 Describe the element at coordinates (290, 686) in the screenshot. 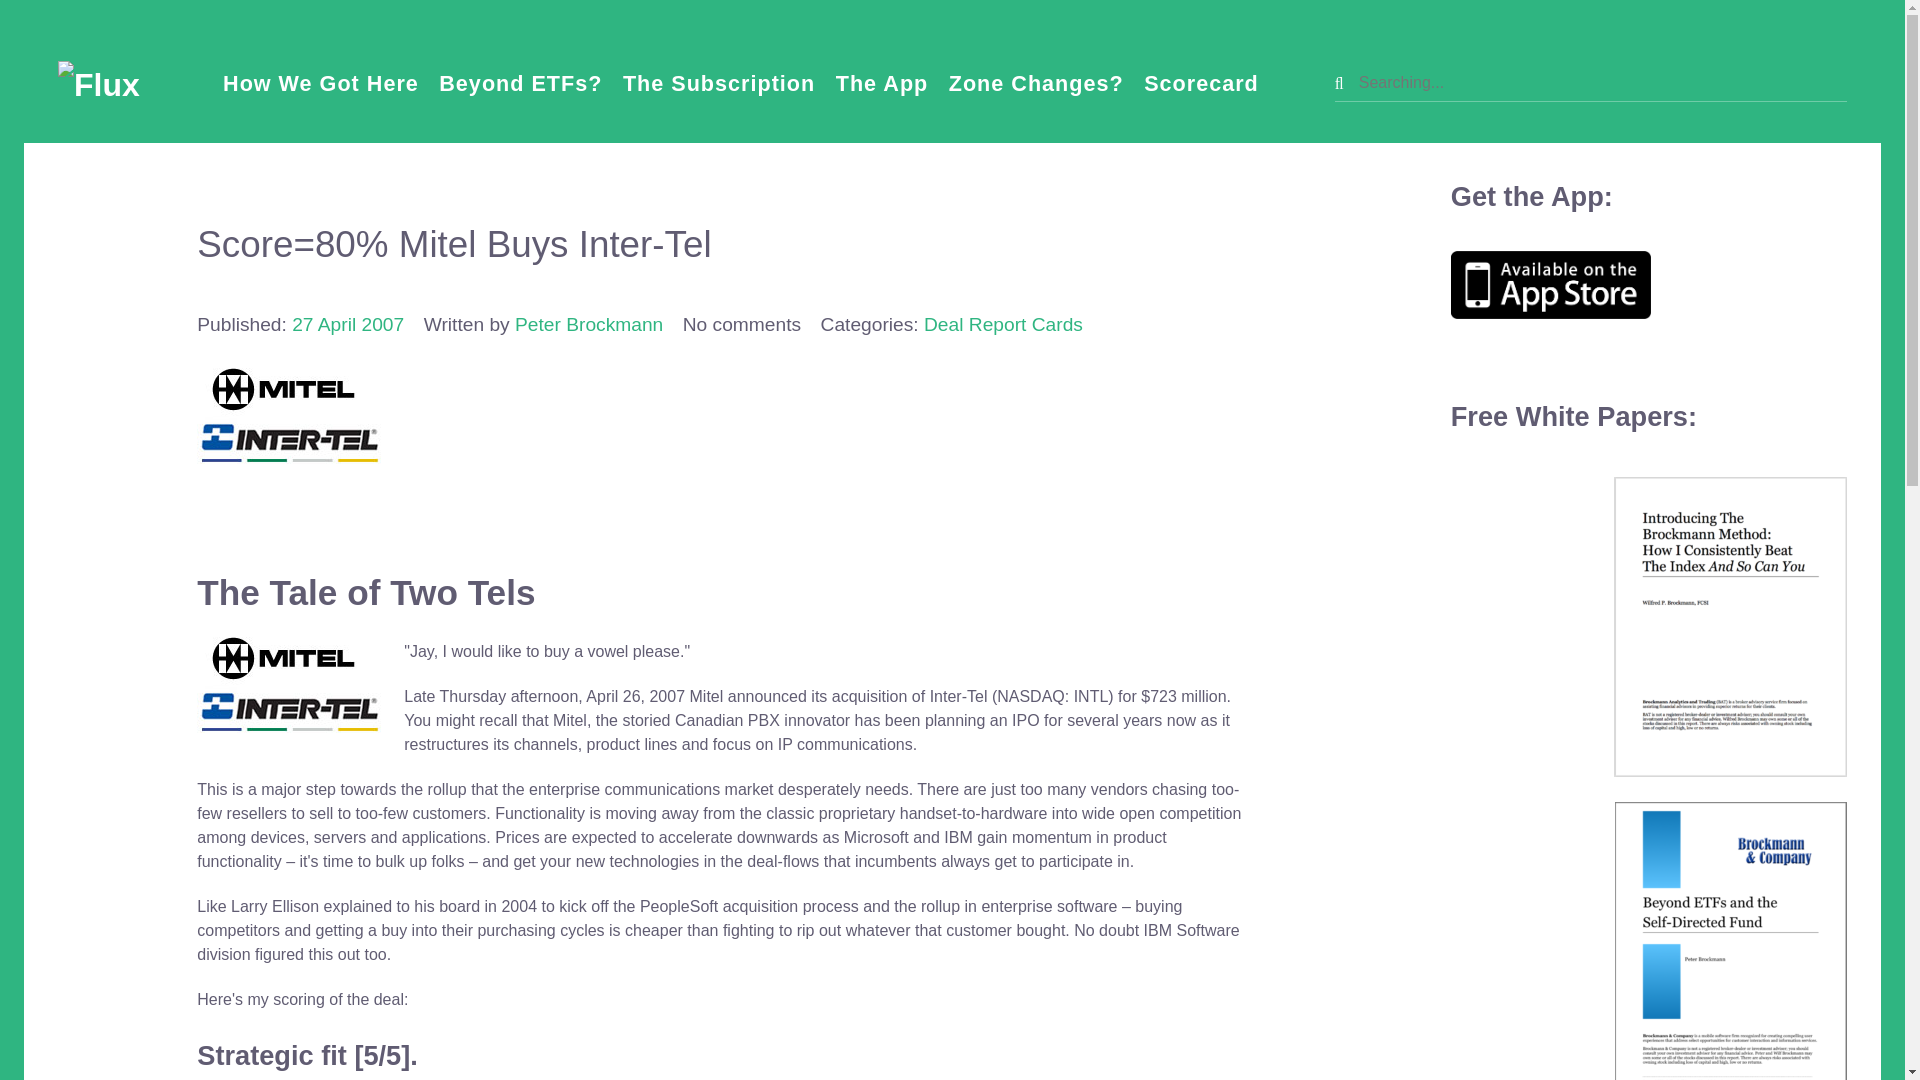

I see `mitel2` at that location.